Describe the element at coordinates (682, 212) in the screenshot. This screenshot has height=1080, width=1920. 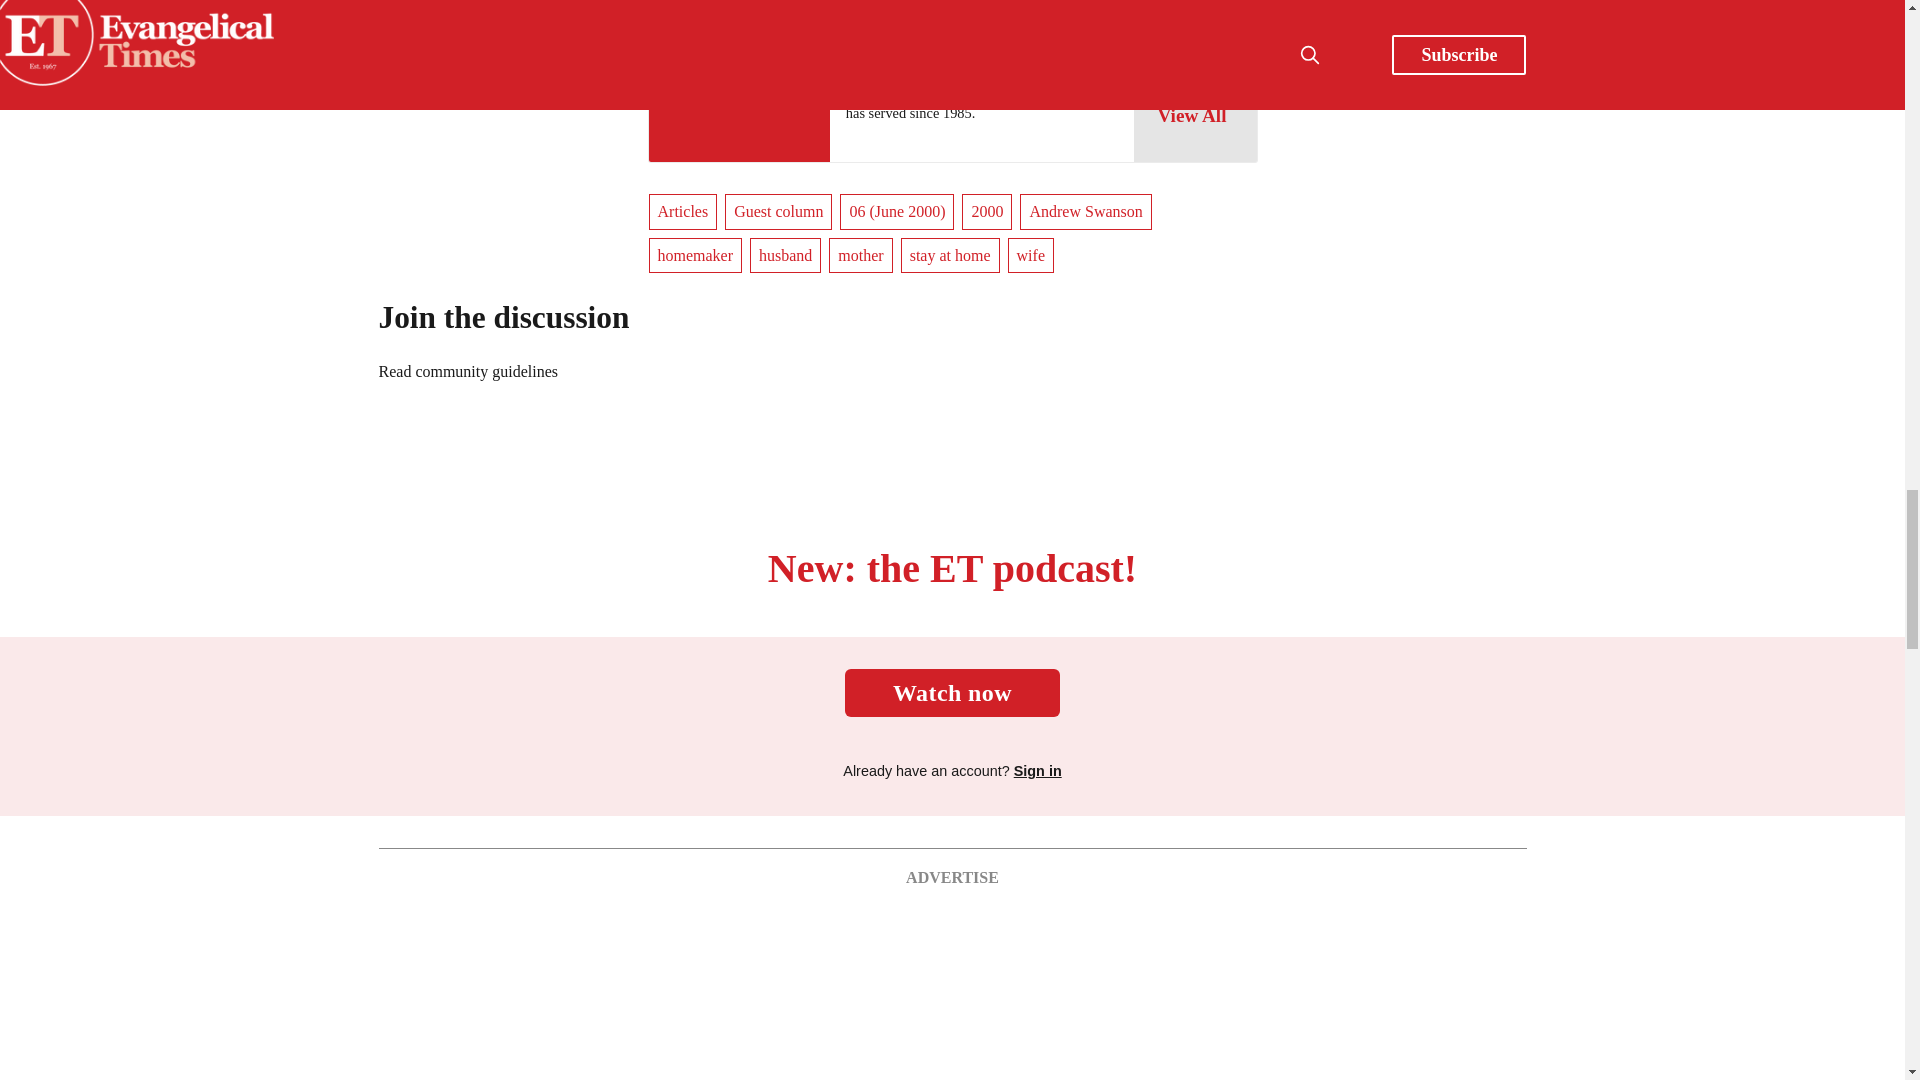
I see `Articles` at that location.